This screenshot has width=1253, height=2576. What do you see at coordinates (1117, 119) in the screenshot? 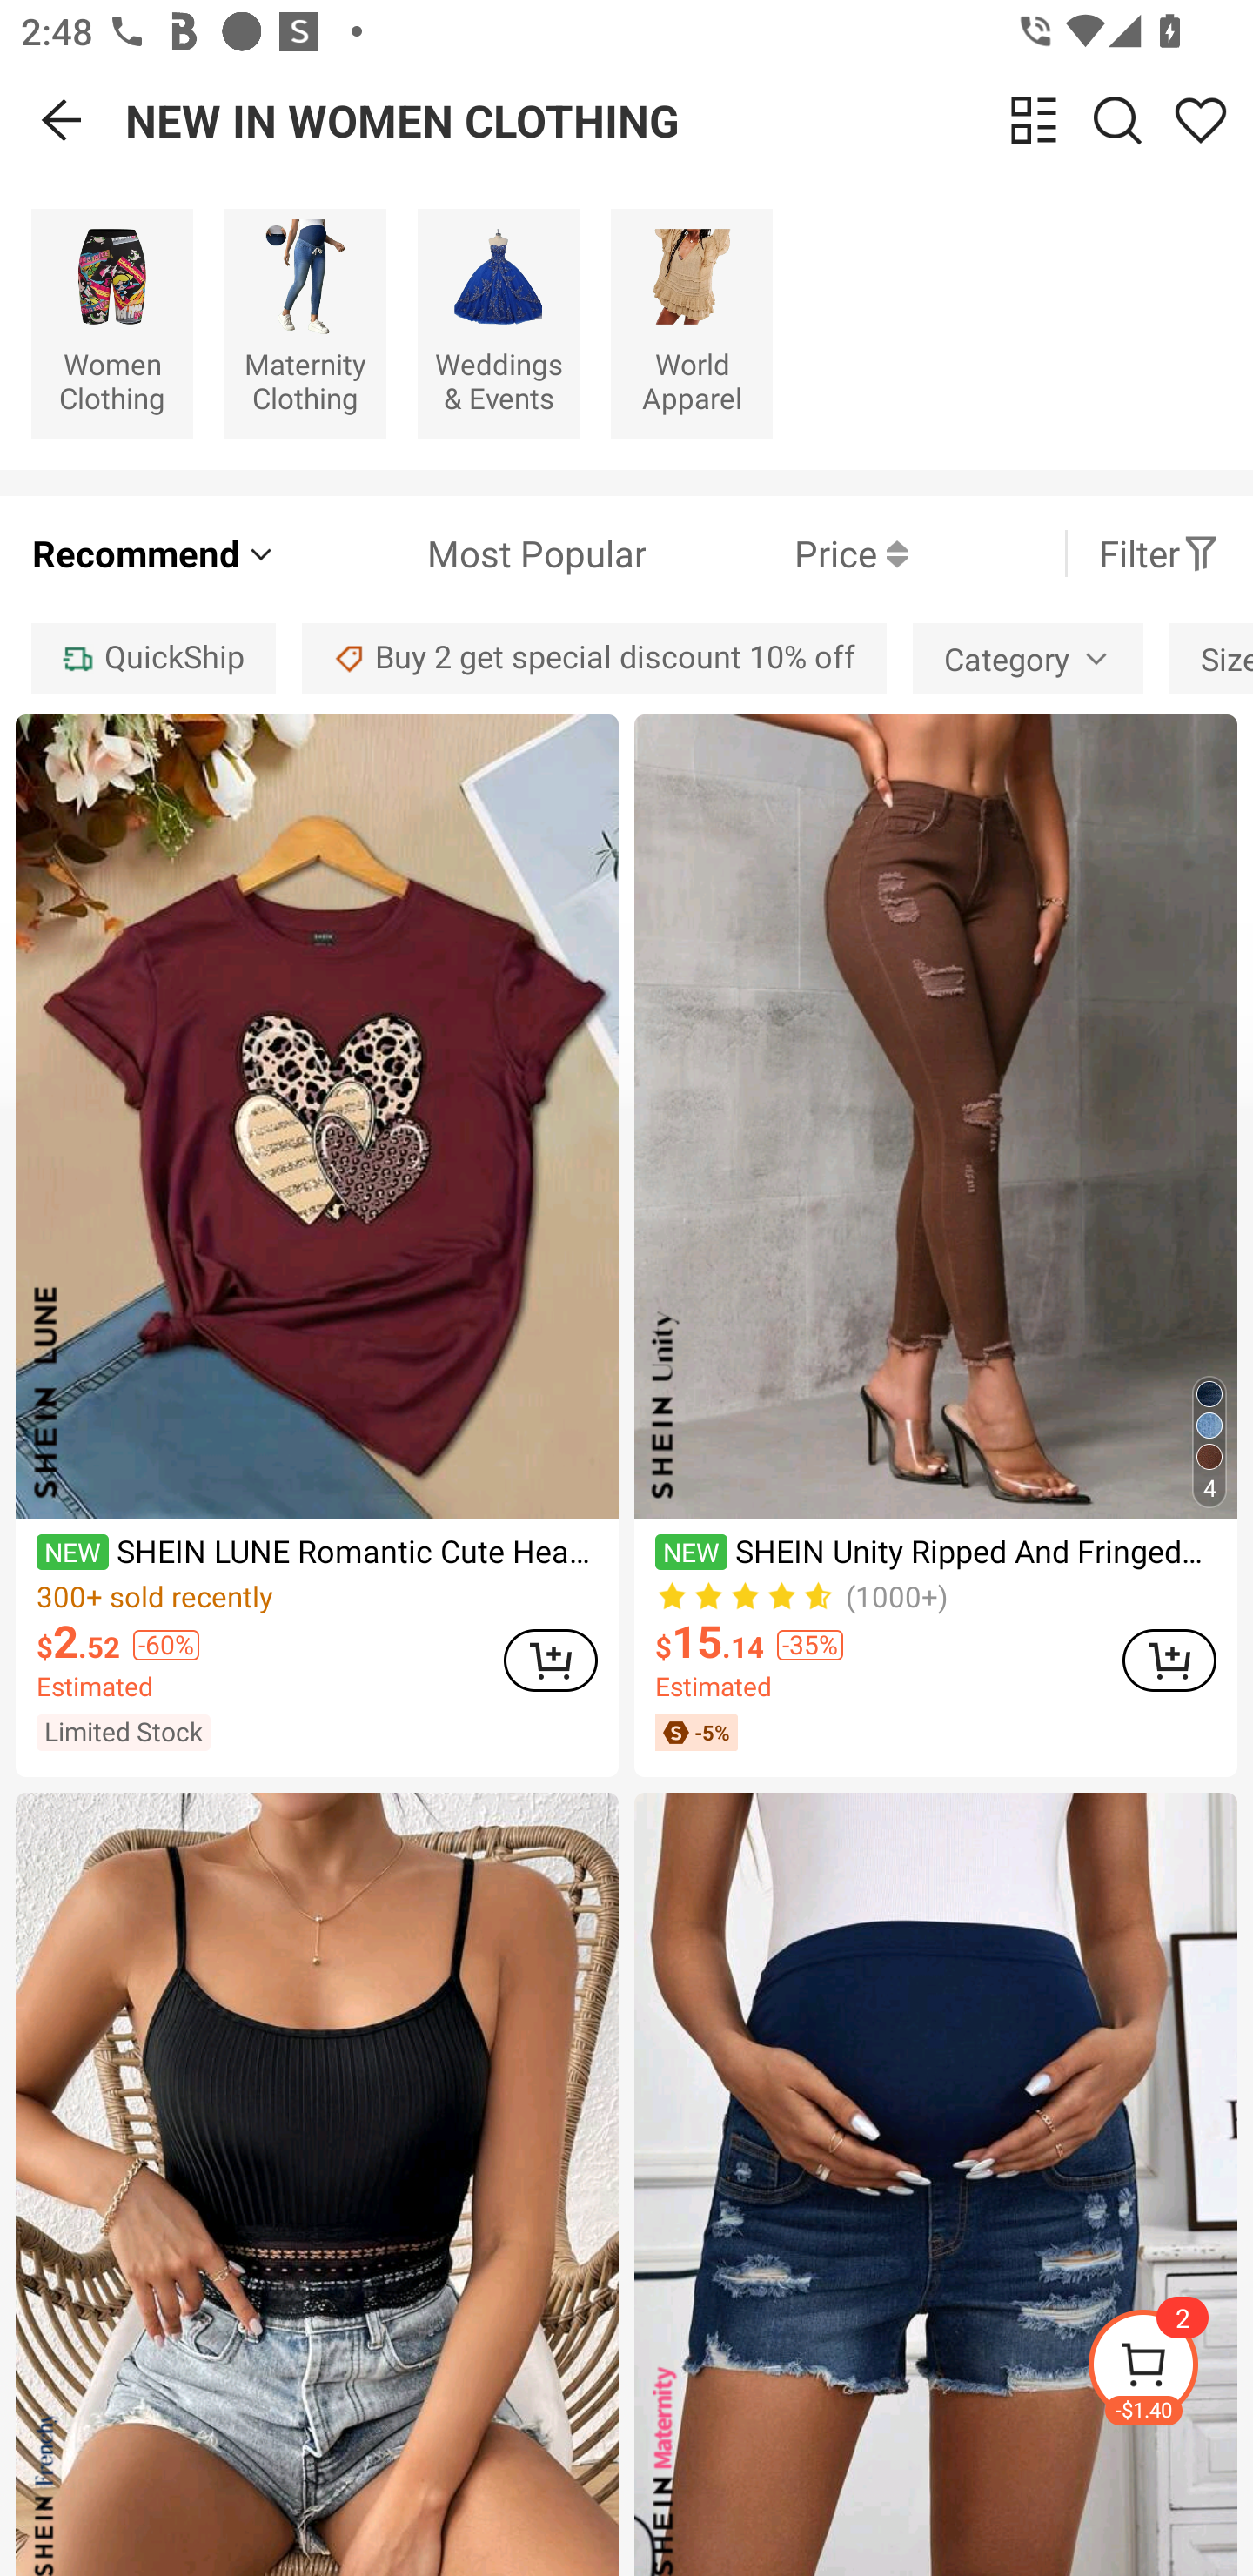
I see `Search` at bounding box center [1117, 119].